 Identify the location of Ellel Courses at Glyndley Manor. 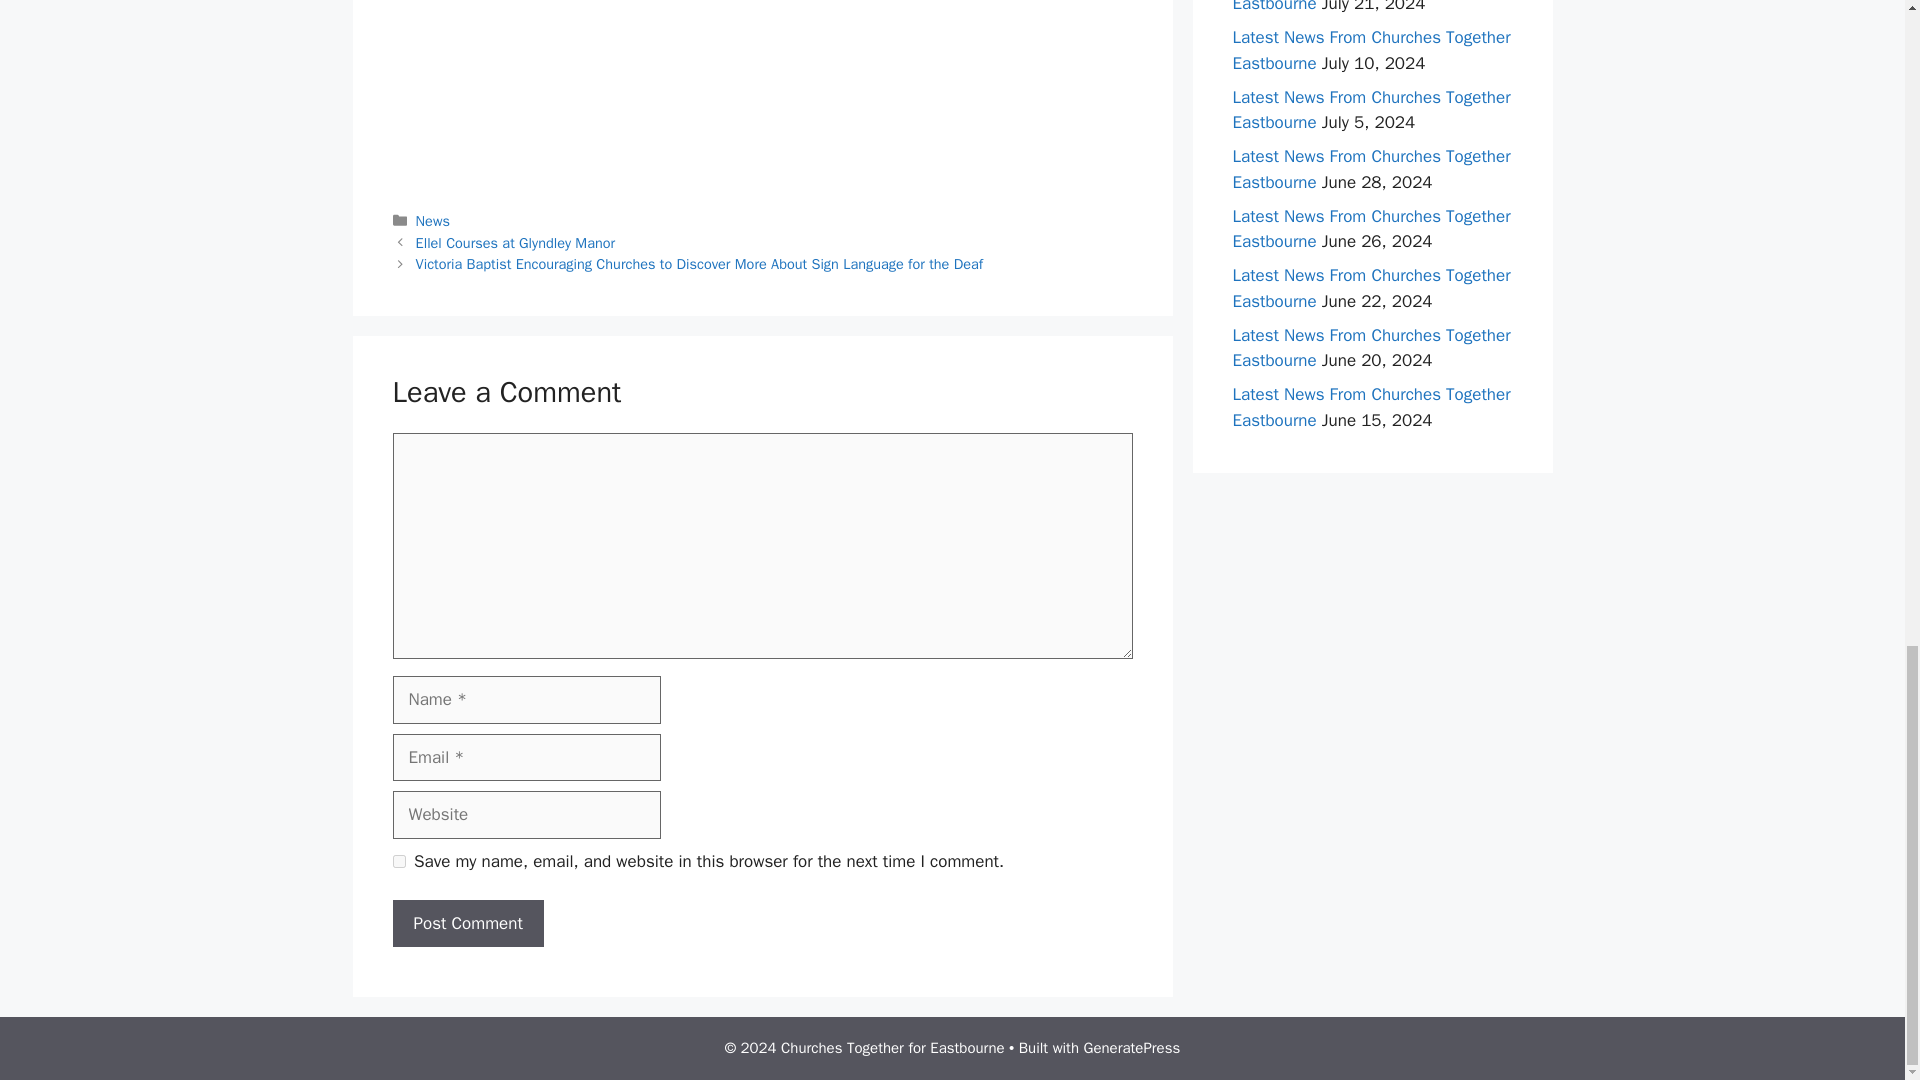
(516, 242).